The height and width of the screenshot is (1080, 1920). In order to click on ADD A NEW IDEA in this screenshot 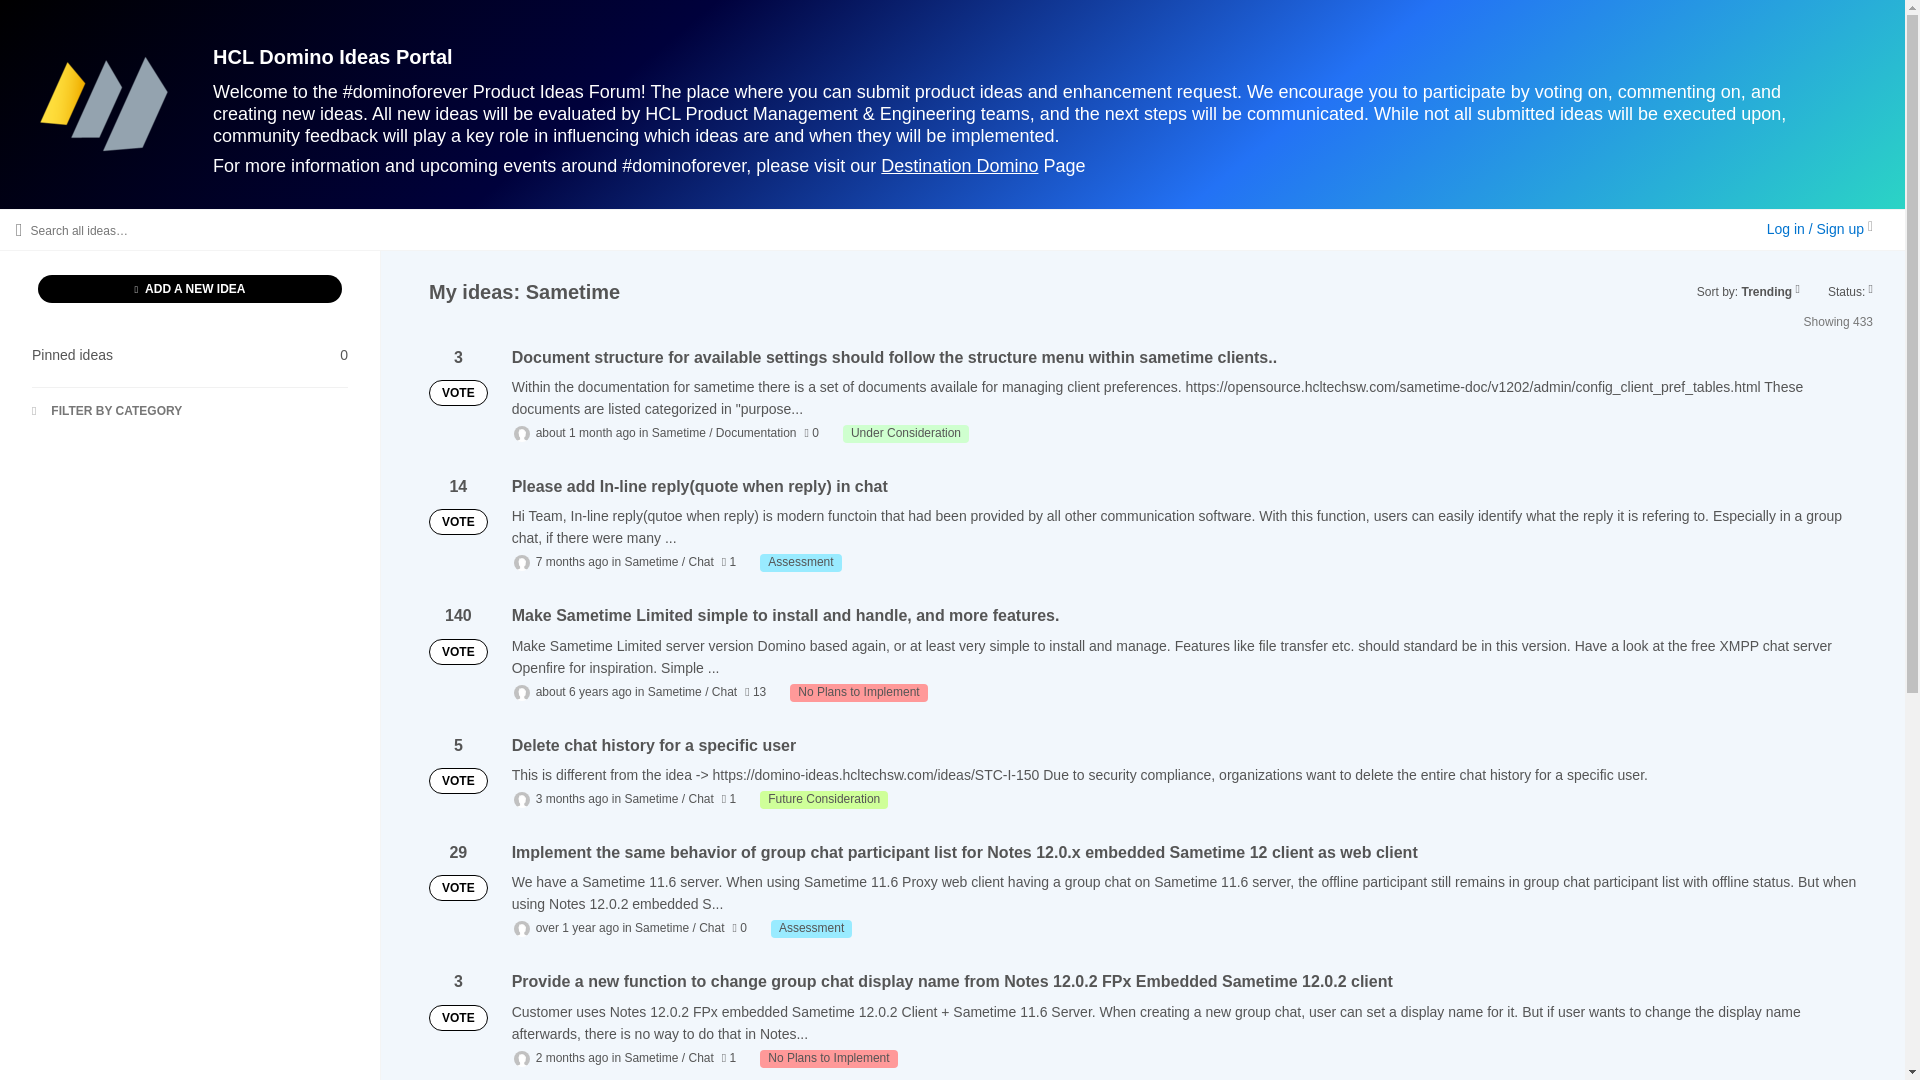, I will do `click(858, 692)`.